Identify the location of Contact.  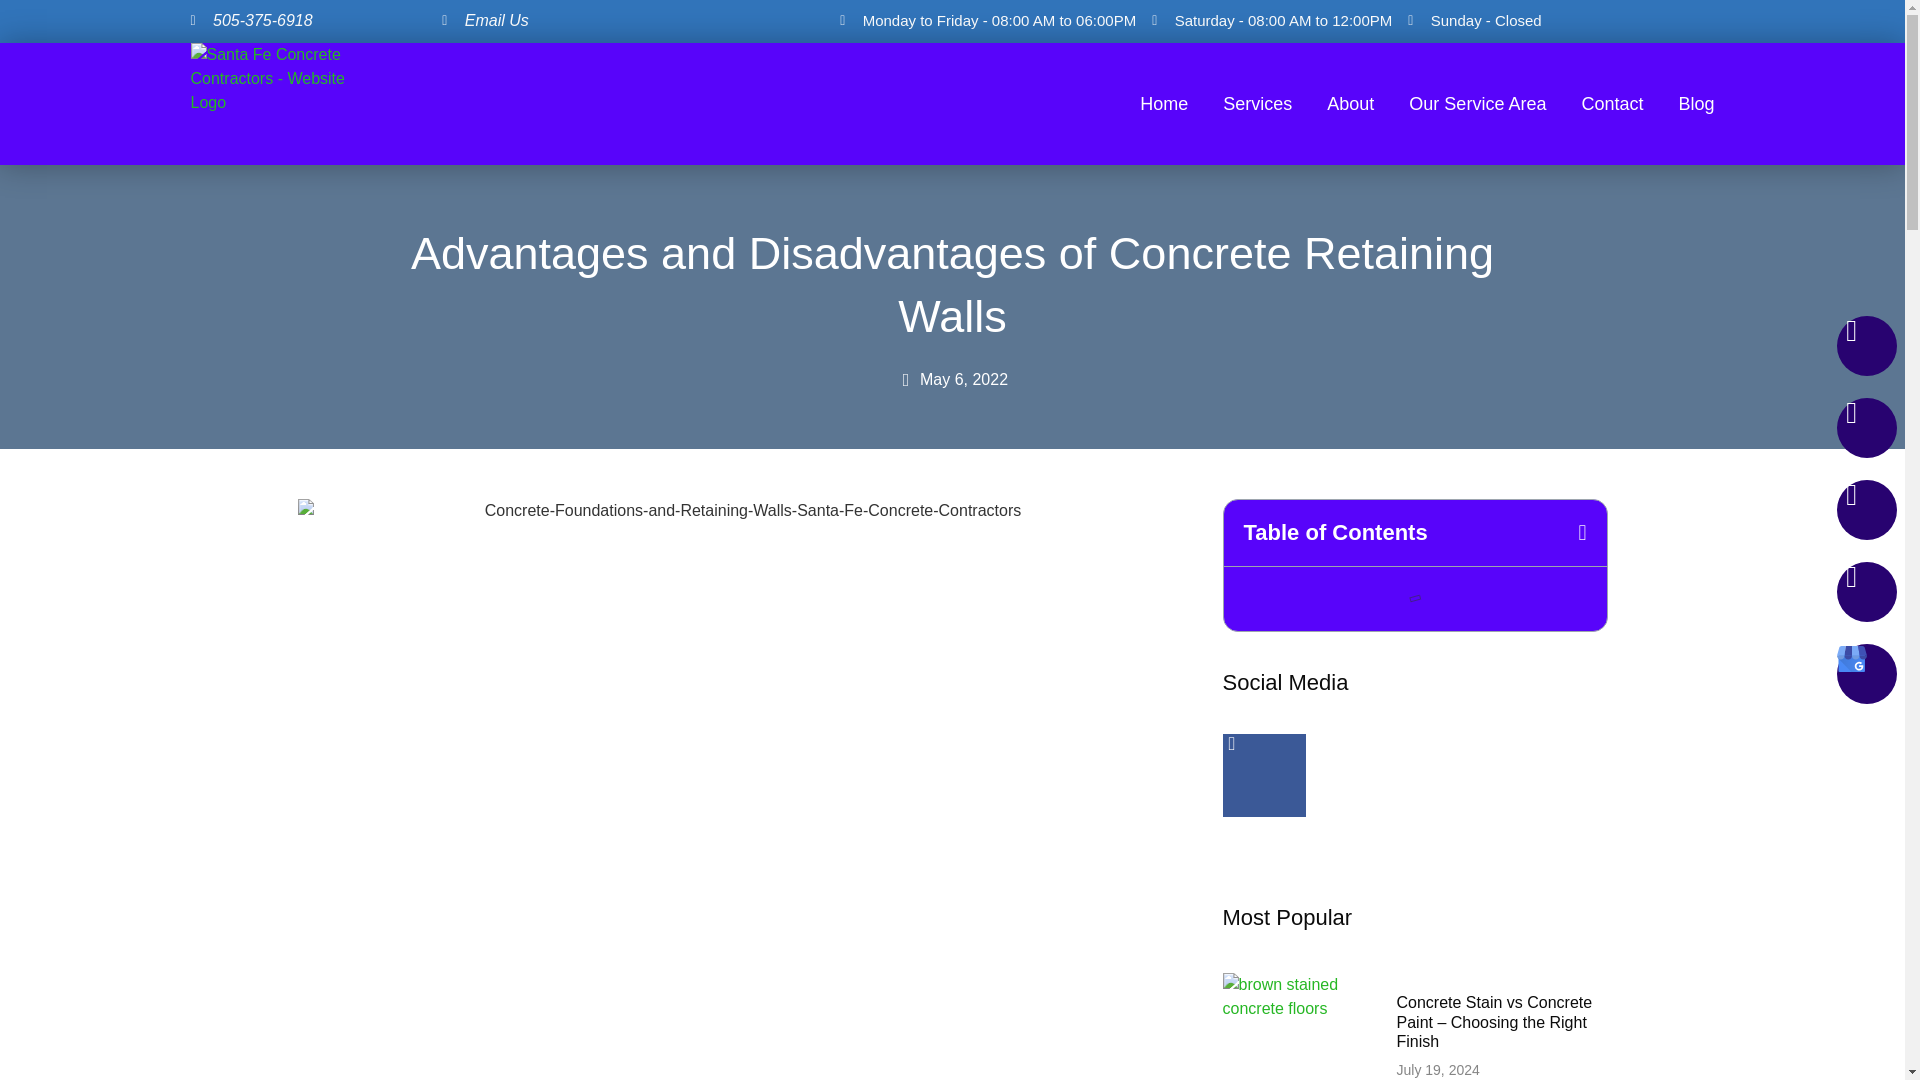
(1612, 102).